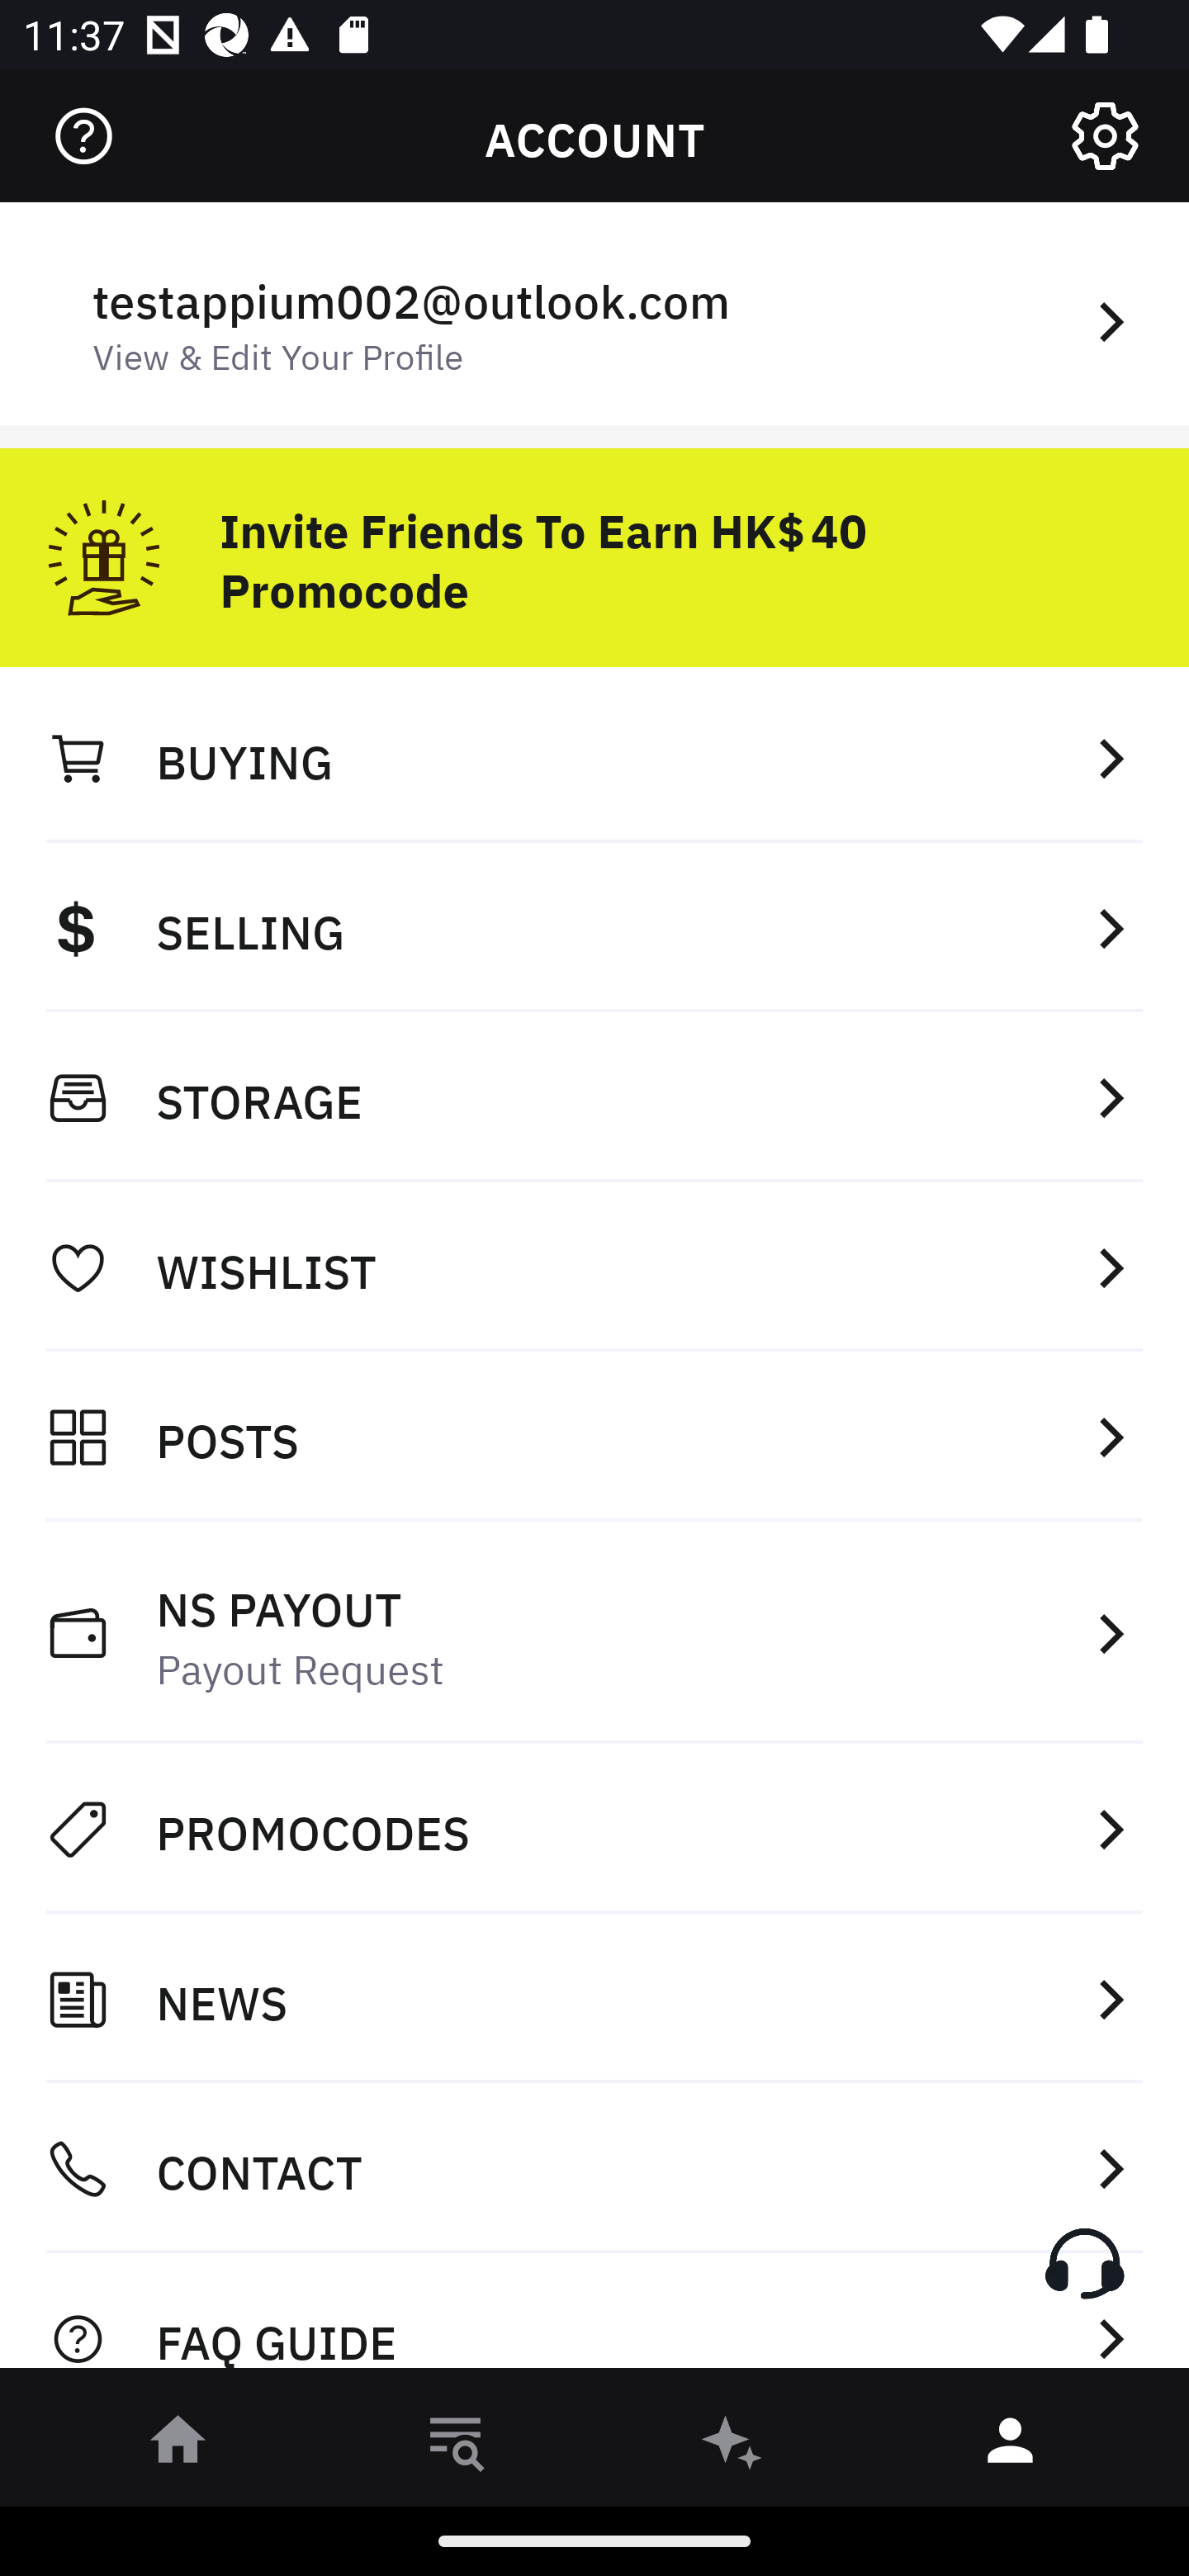  What do you see at coordinates (83, 136) in the screenshot?
I see `` at bounding box center [83, 136].